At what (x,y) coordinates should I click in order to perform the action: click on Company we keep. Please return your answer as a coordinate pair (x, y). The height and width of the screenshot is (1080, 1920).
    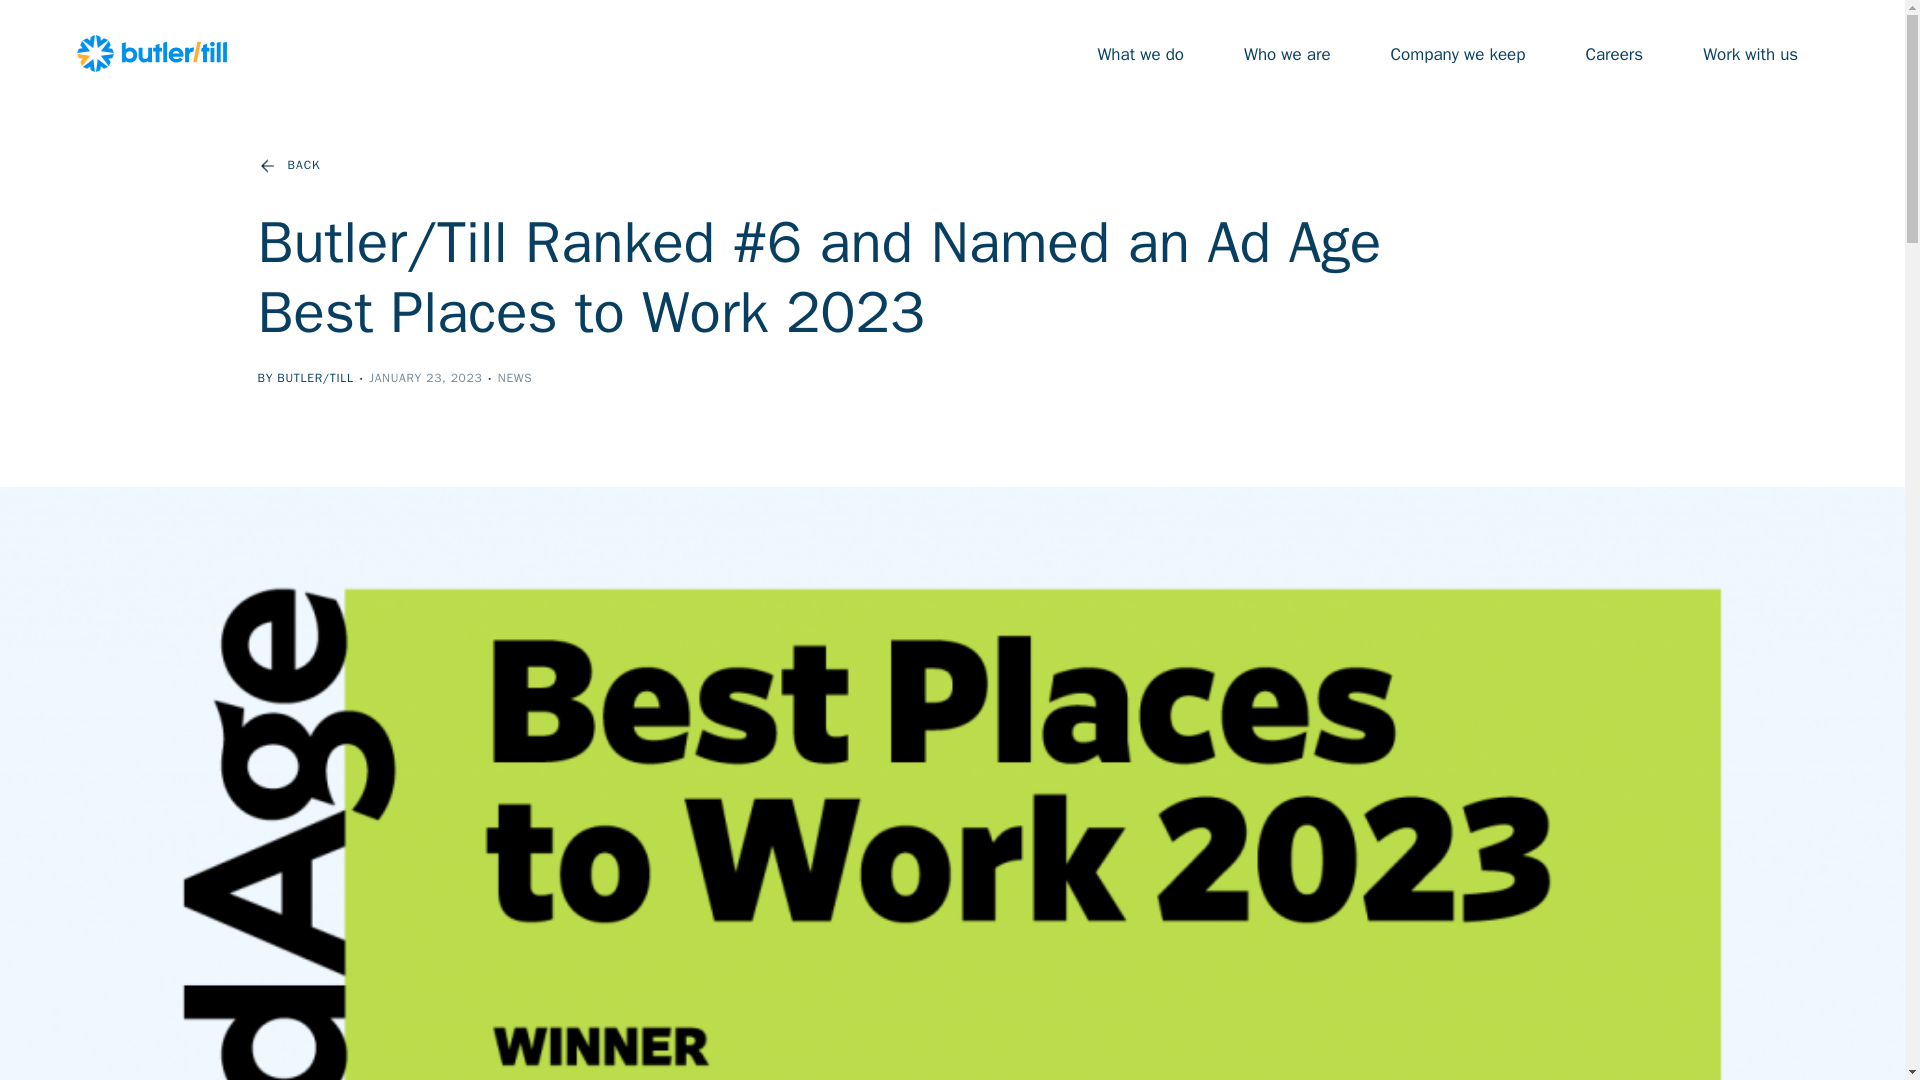
    Looking at the image, I should click on (1458, 53).